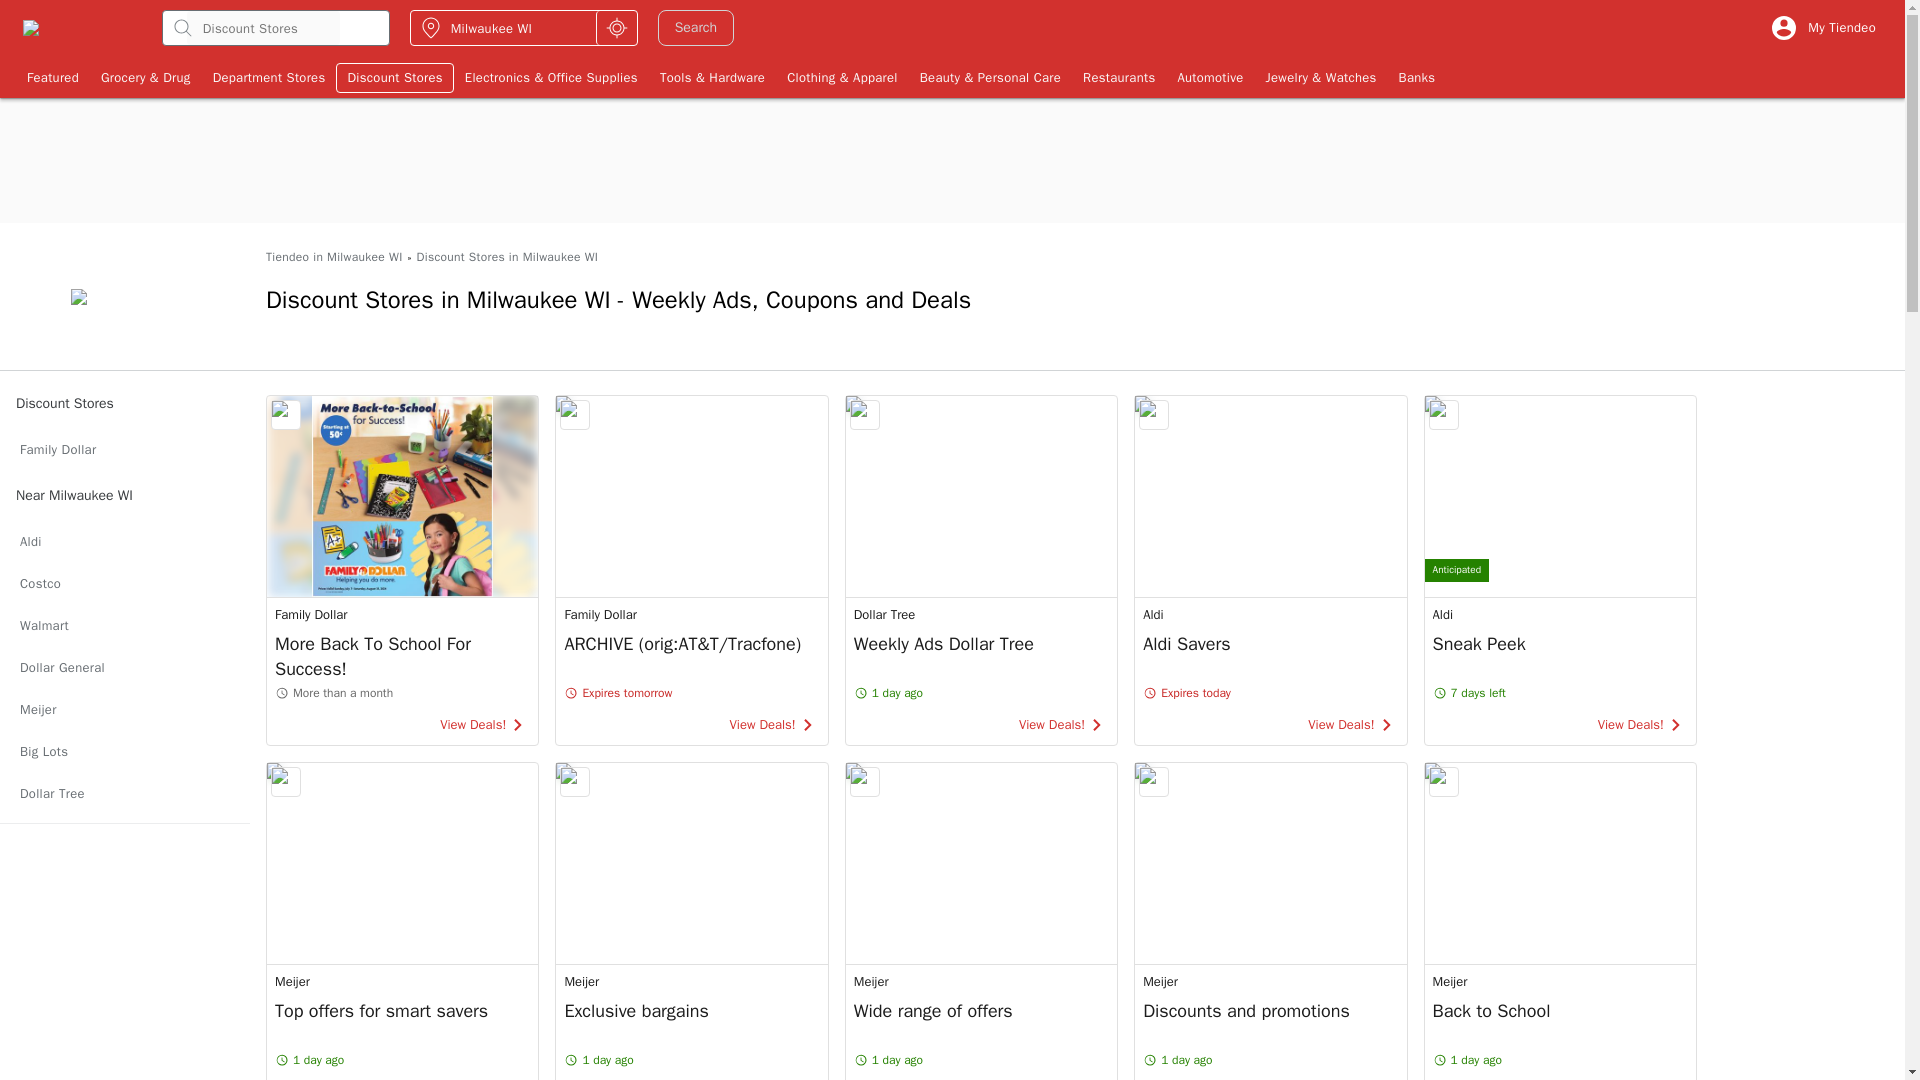 The image size is (1920, 1080). Describe the element at coordinates (1209, 77) in the screenshot. I see `Automotive` at that location.